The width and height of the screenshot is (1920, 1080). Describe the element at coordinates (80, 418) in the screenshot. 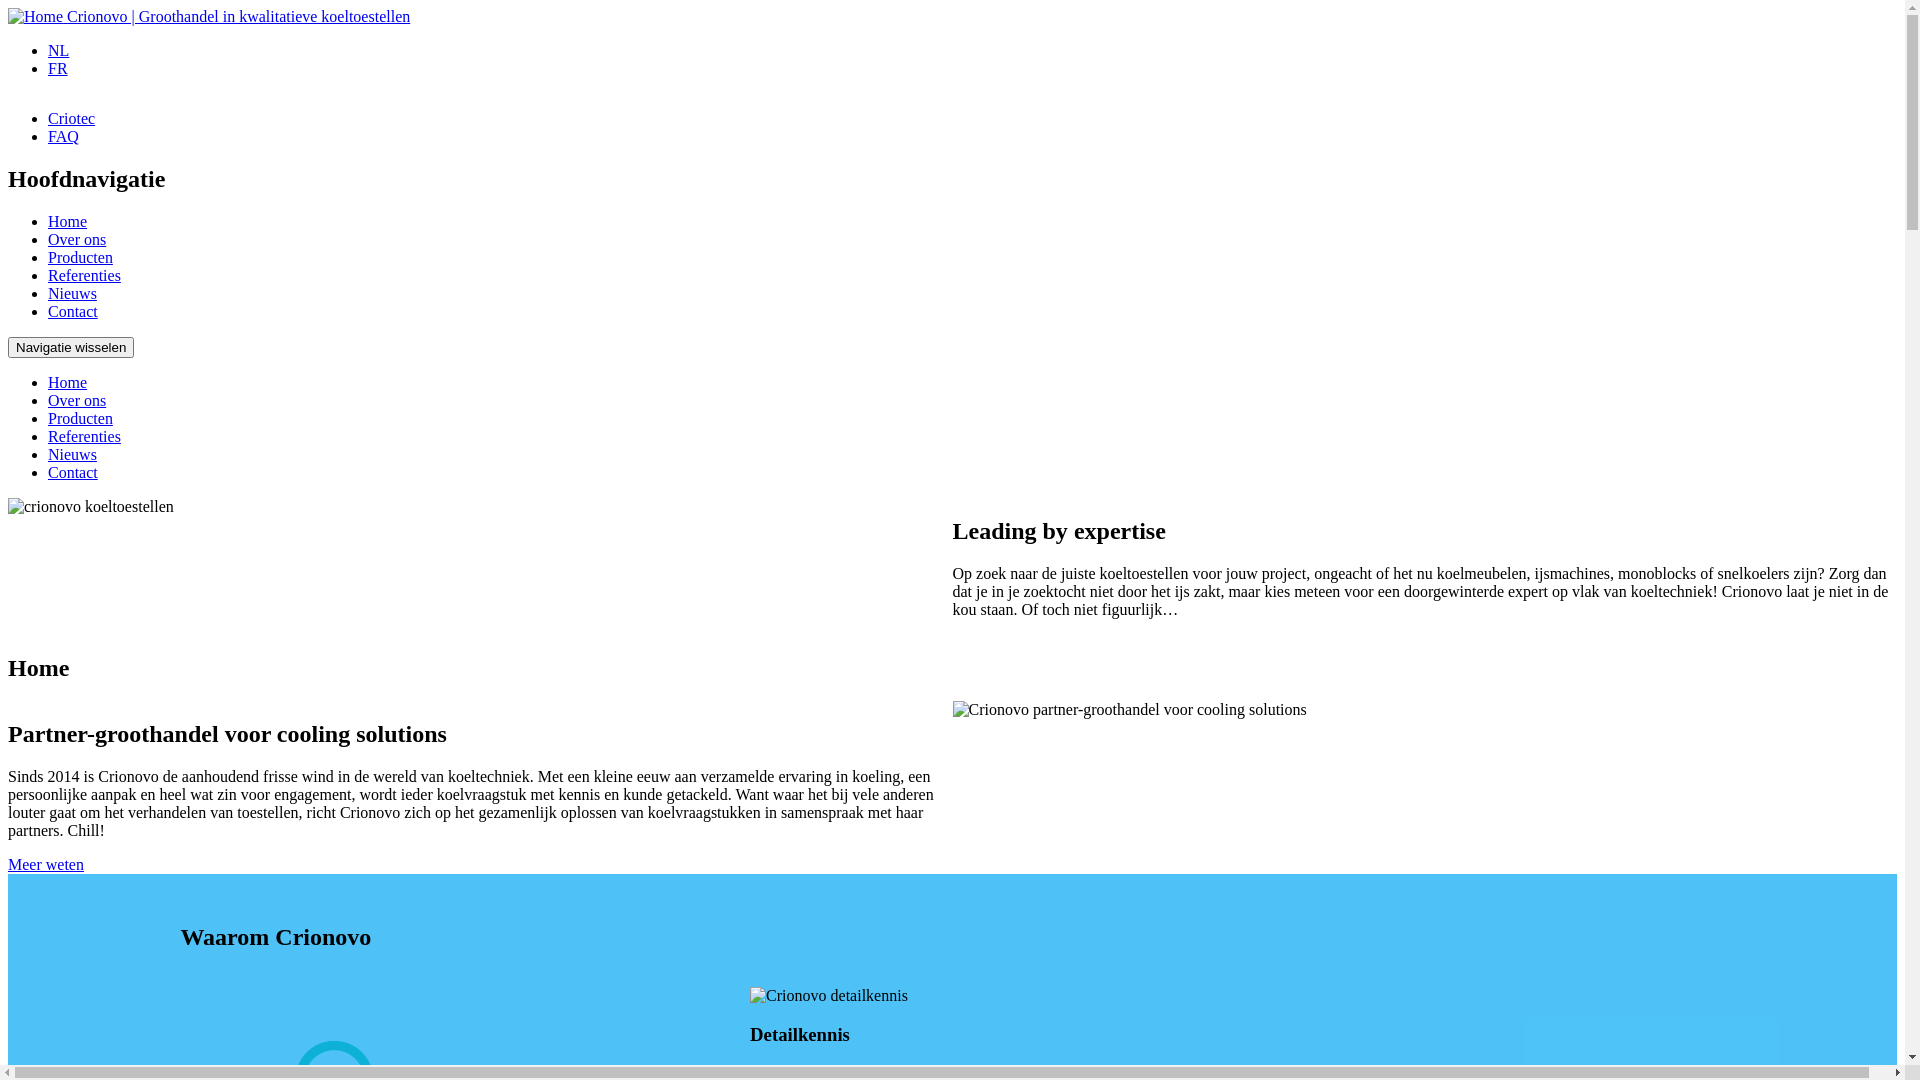

I see `Producten` at that location.